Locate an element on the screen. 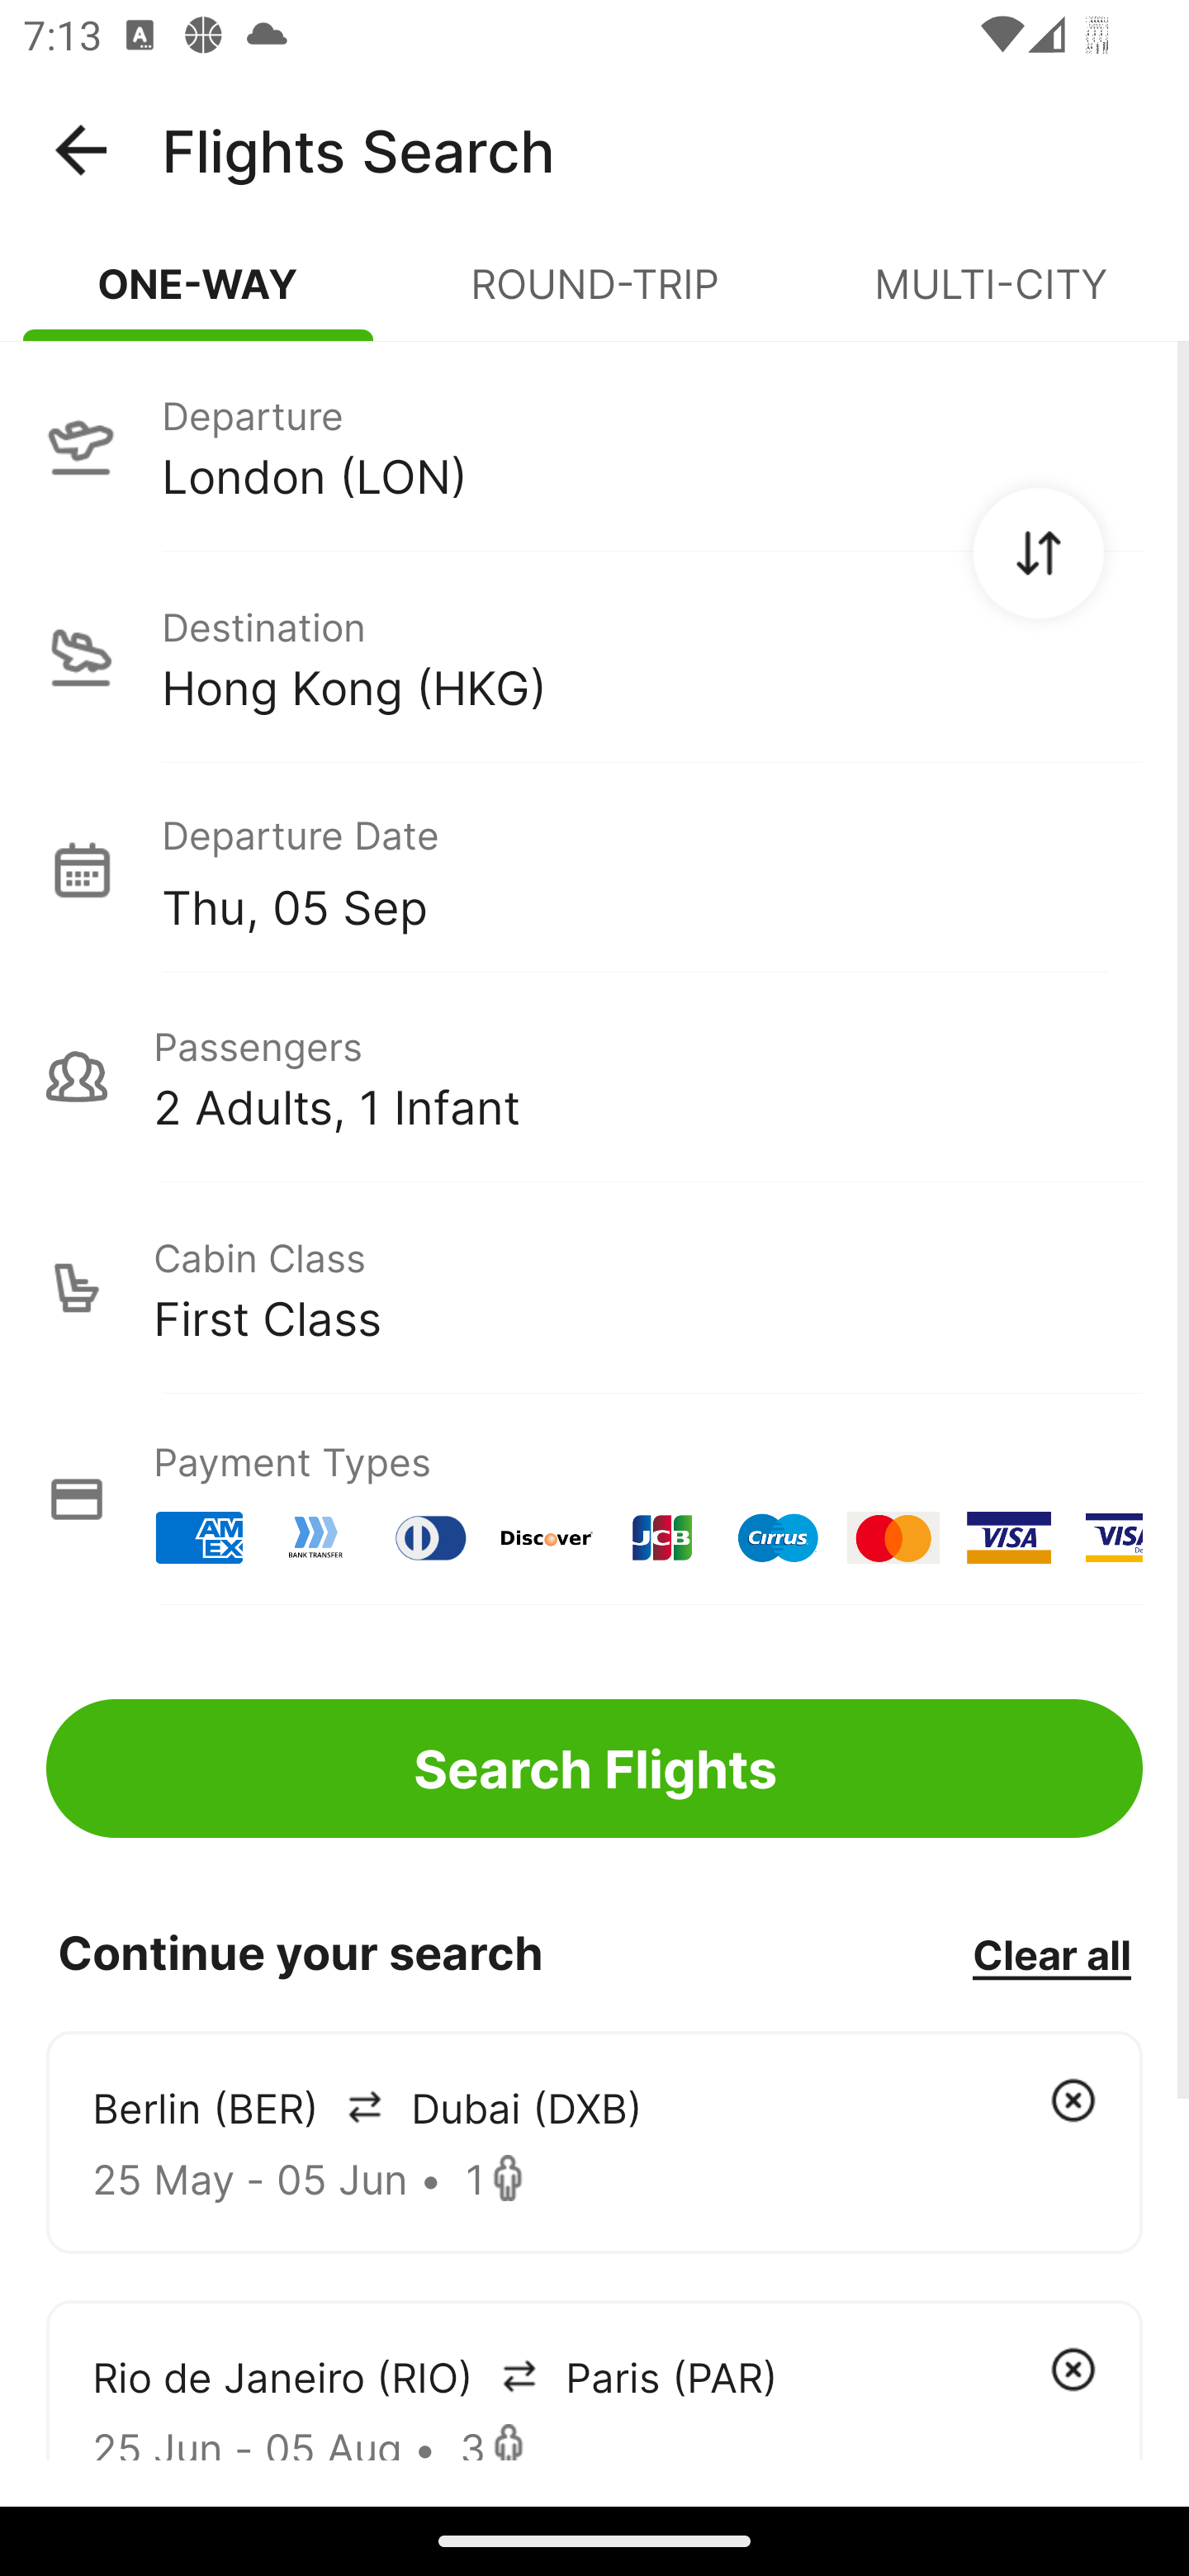  ROUND-TRIP is located at coordinates (594, 297).